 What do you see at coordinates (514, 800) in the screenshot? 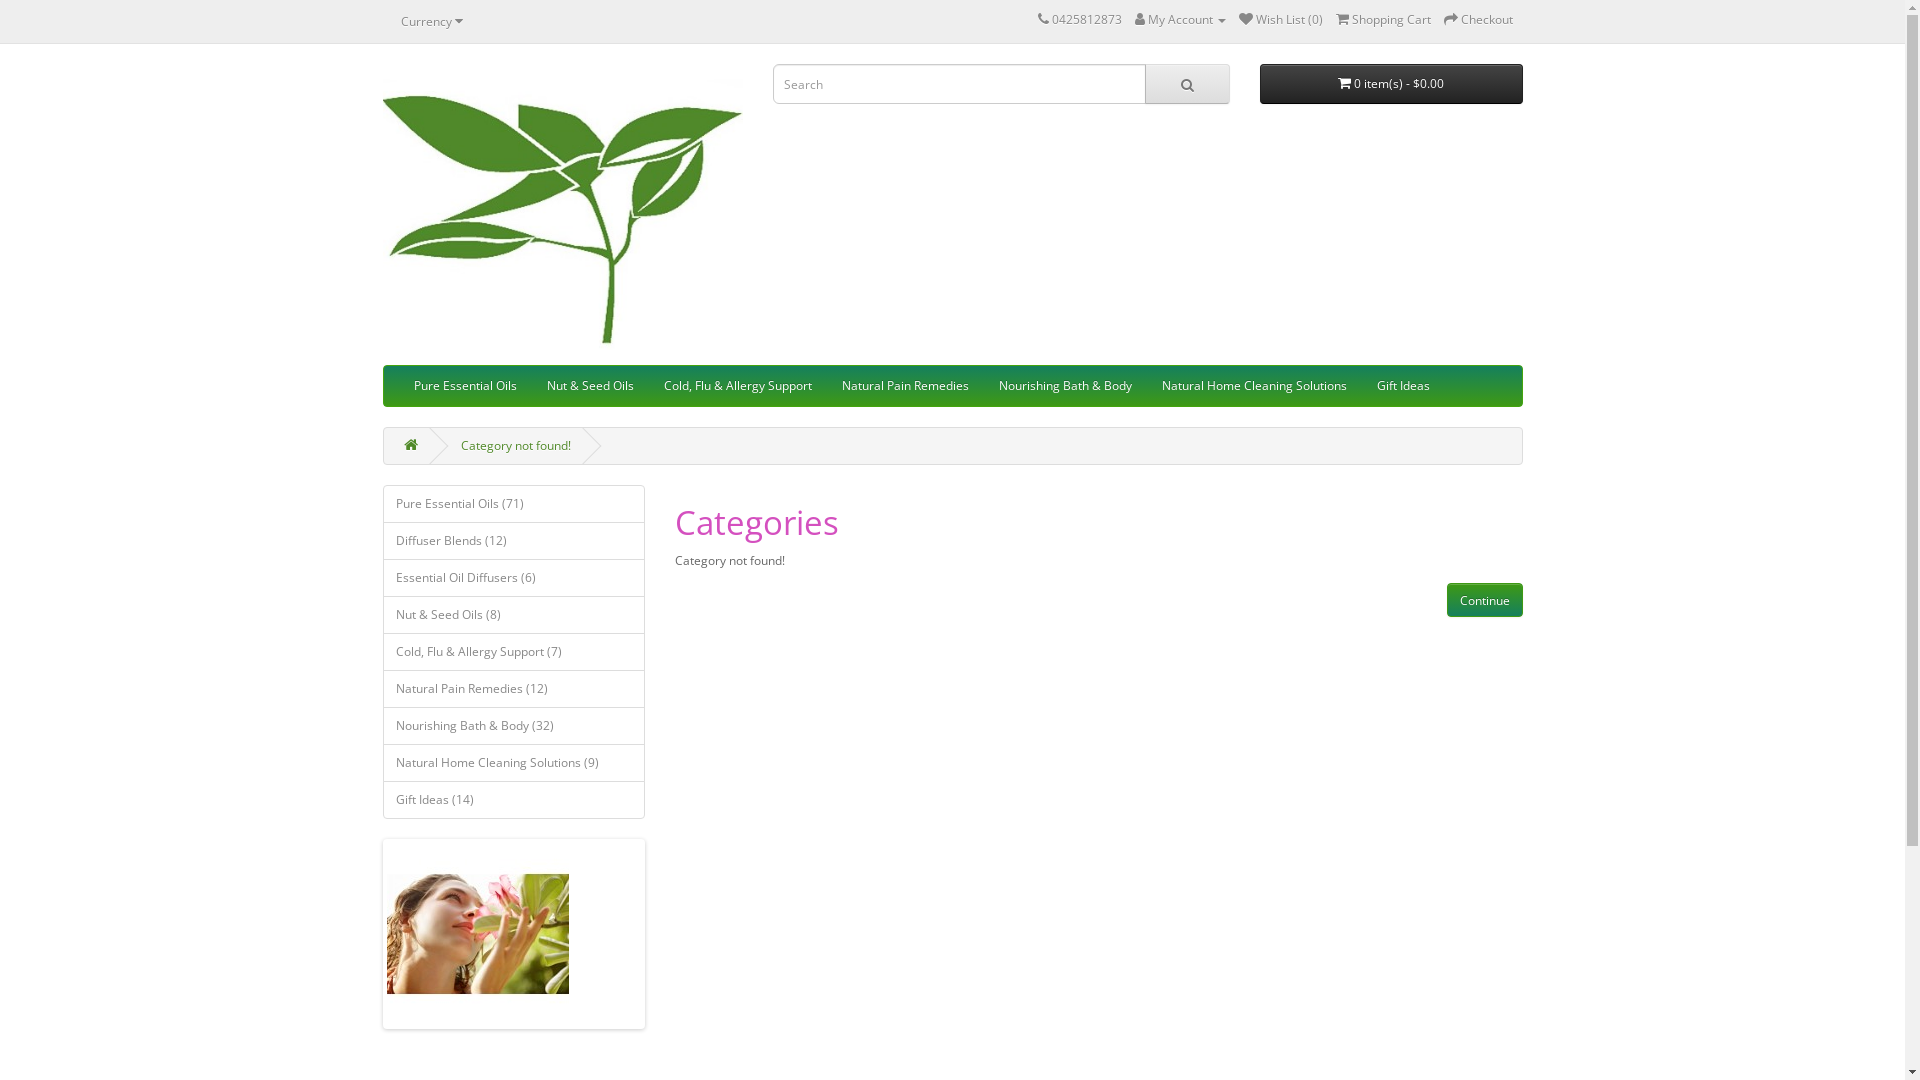
I see `Gift Ideas (14)` at bounding box center [514, 800].